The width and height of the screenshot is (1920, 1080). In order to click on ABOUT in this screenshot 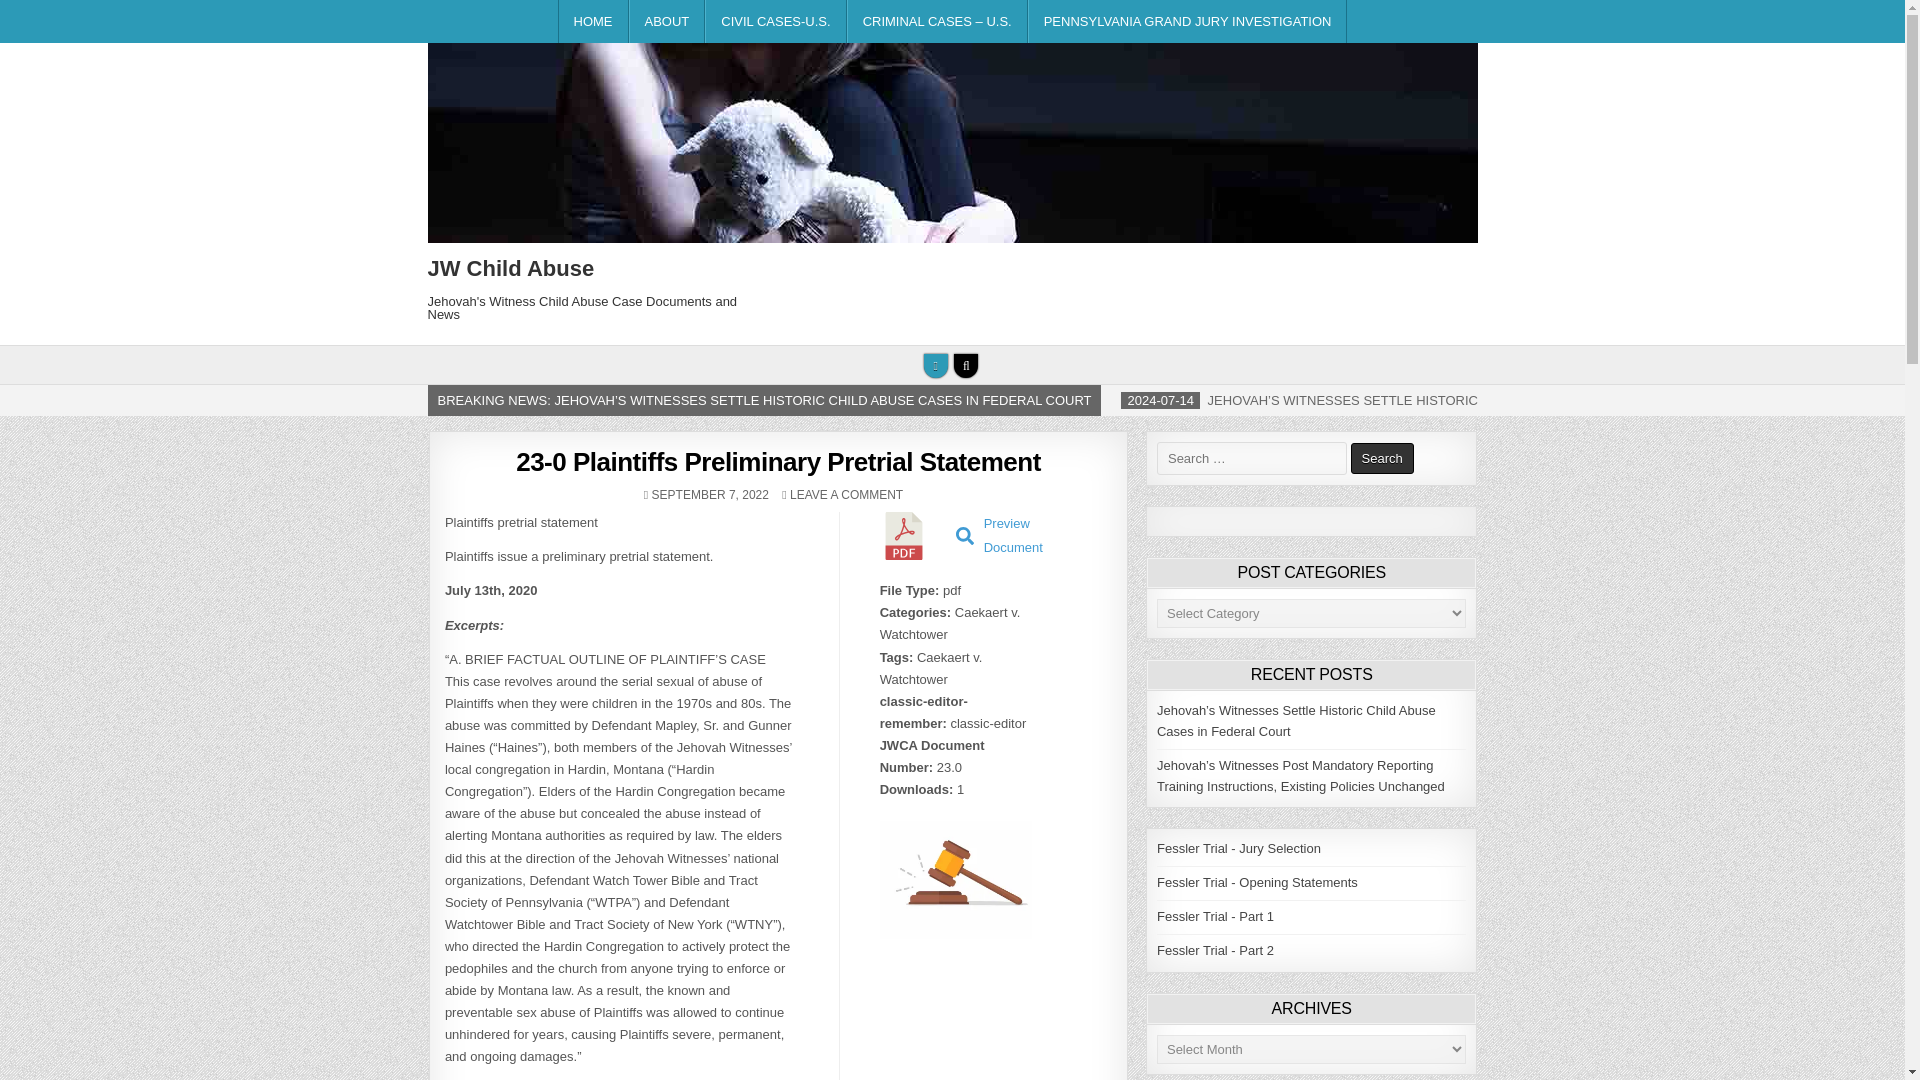, I will do `click(668, 22)`.